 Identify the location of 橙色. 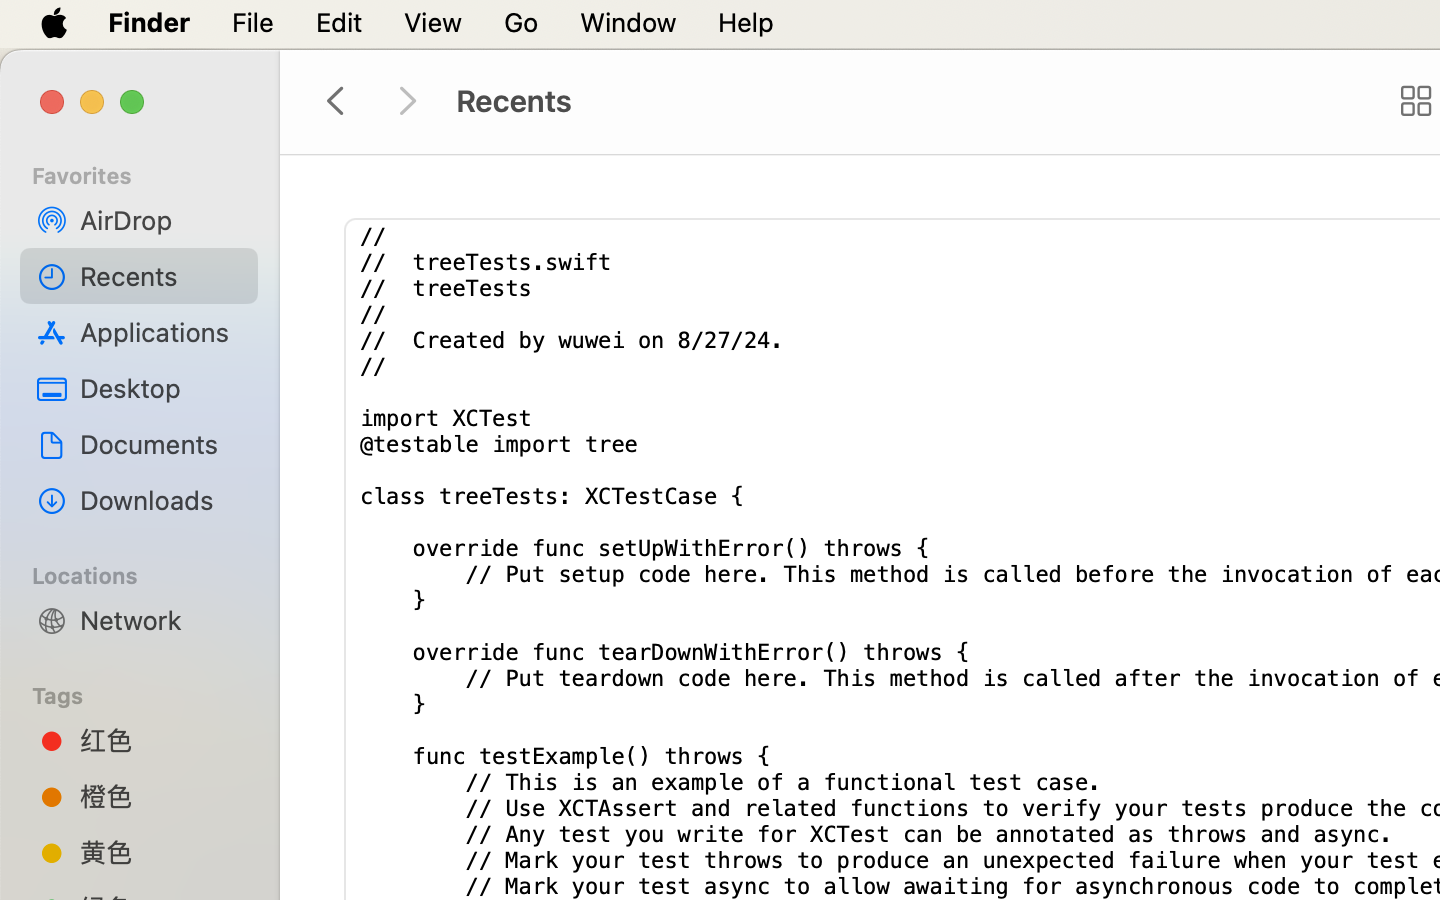
(161, 796).